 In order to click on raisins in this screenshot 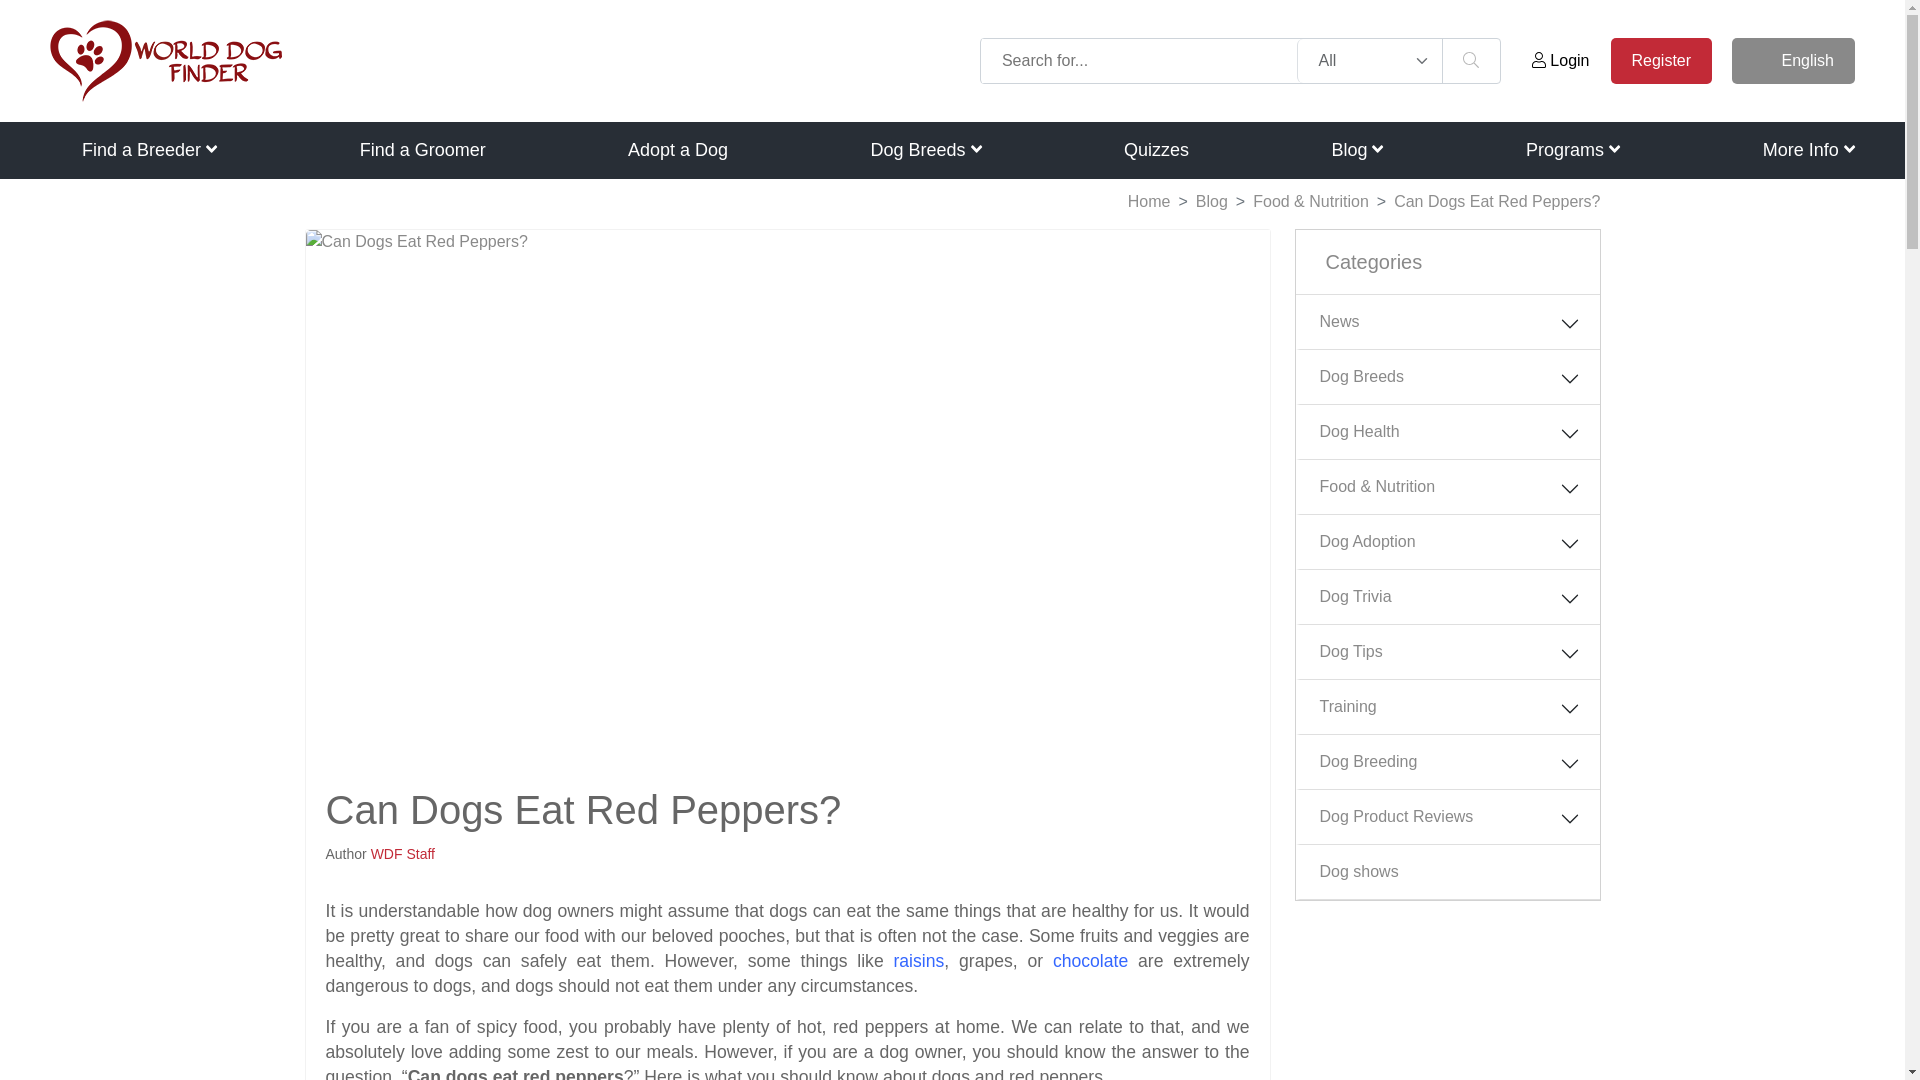, I will do `click(918, 960)`.